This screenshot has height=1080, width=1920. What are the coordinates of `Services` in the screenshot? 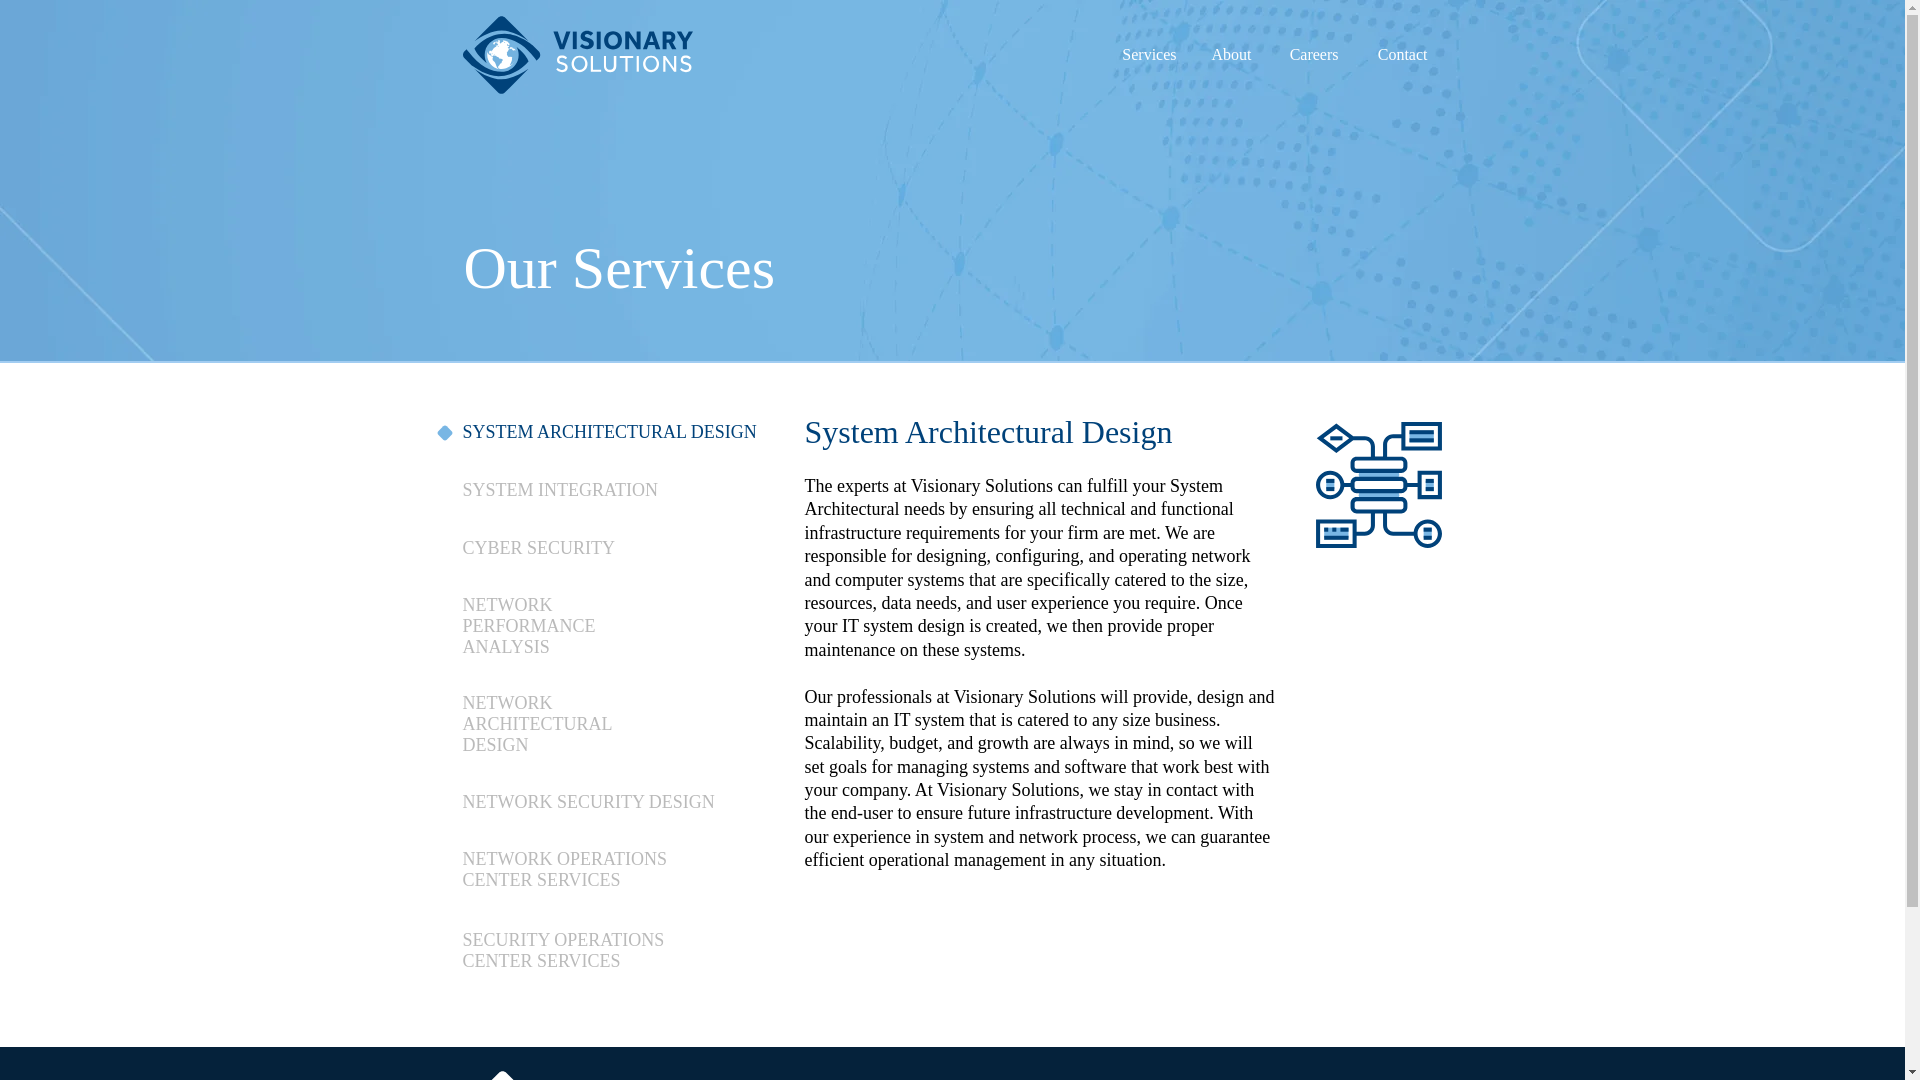 It's located at (1146, 54).